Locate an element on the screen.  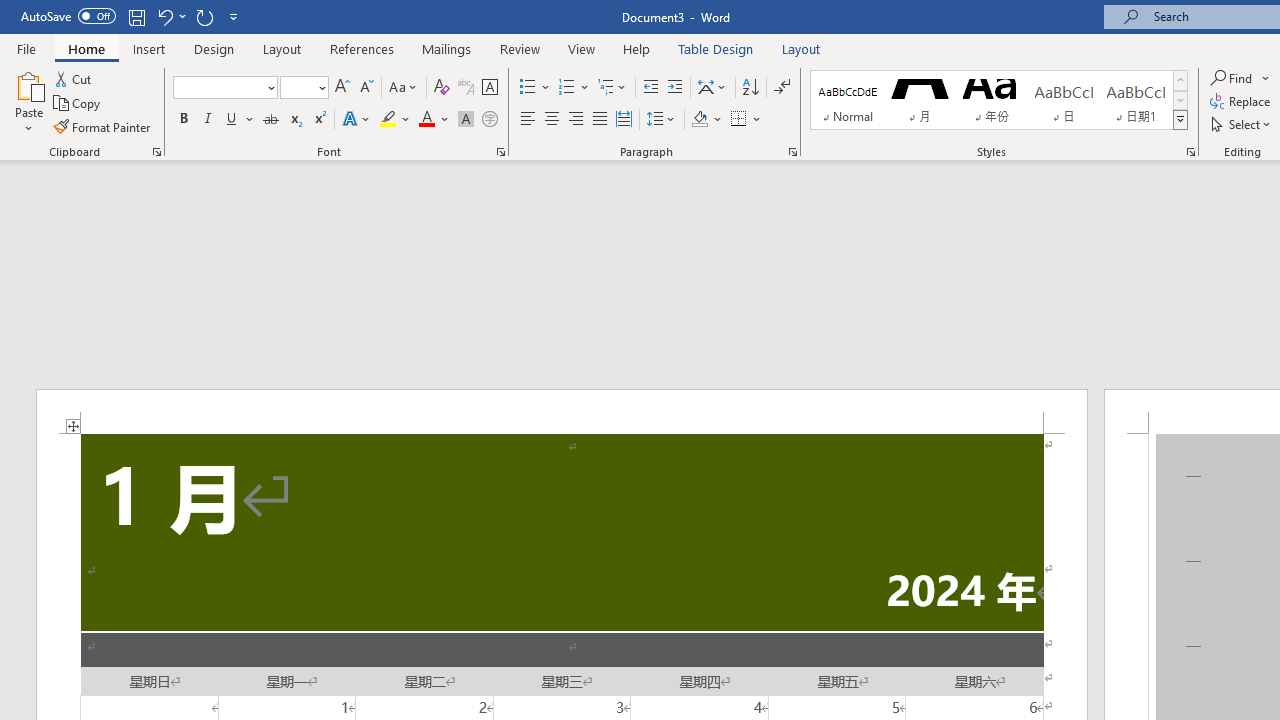
Replace... is located at coordinates (1242, 102).